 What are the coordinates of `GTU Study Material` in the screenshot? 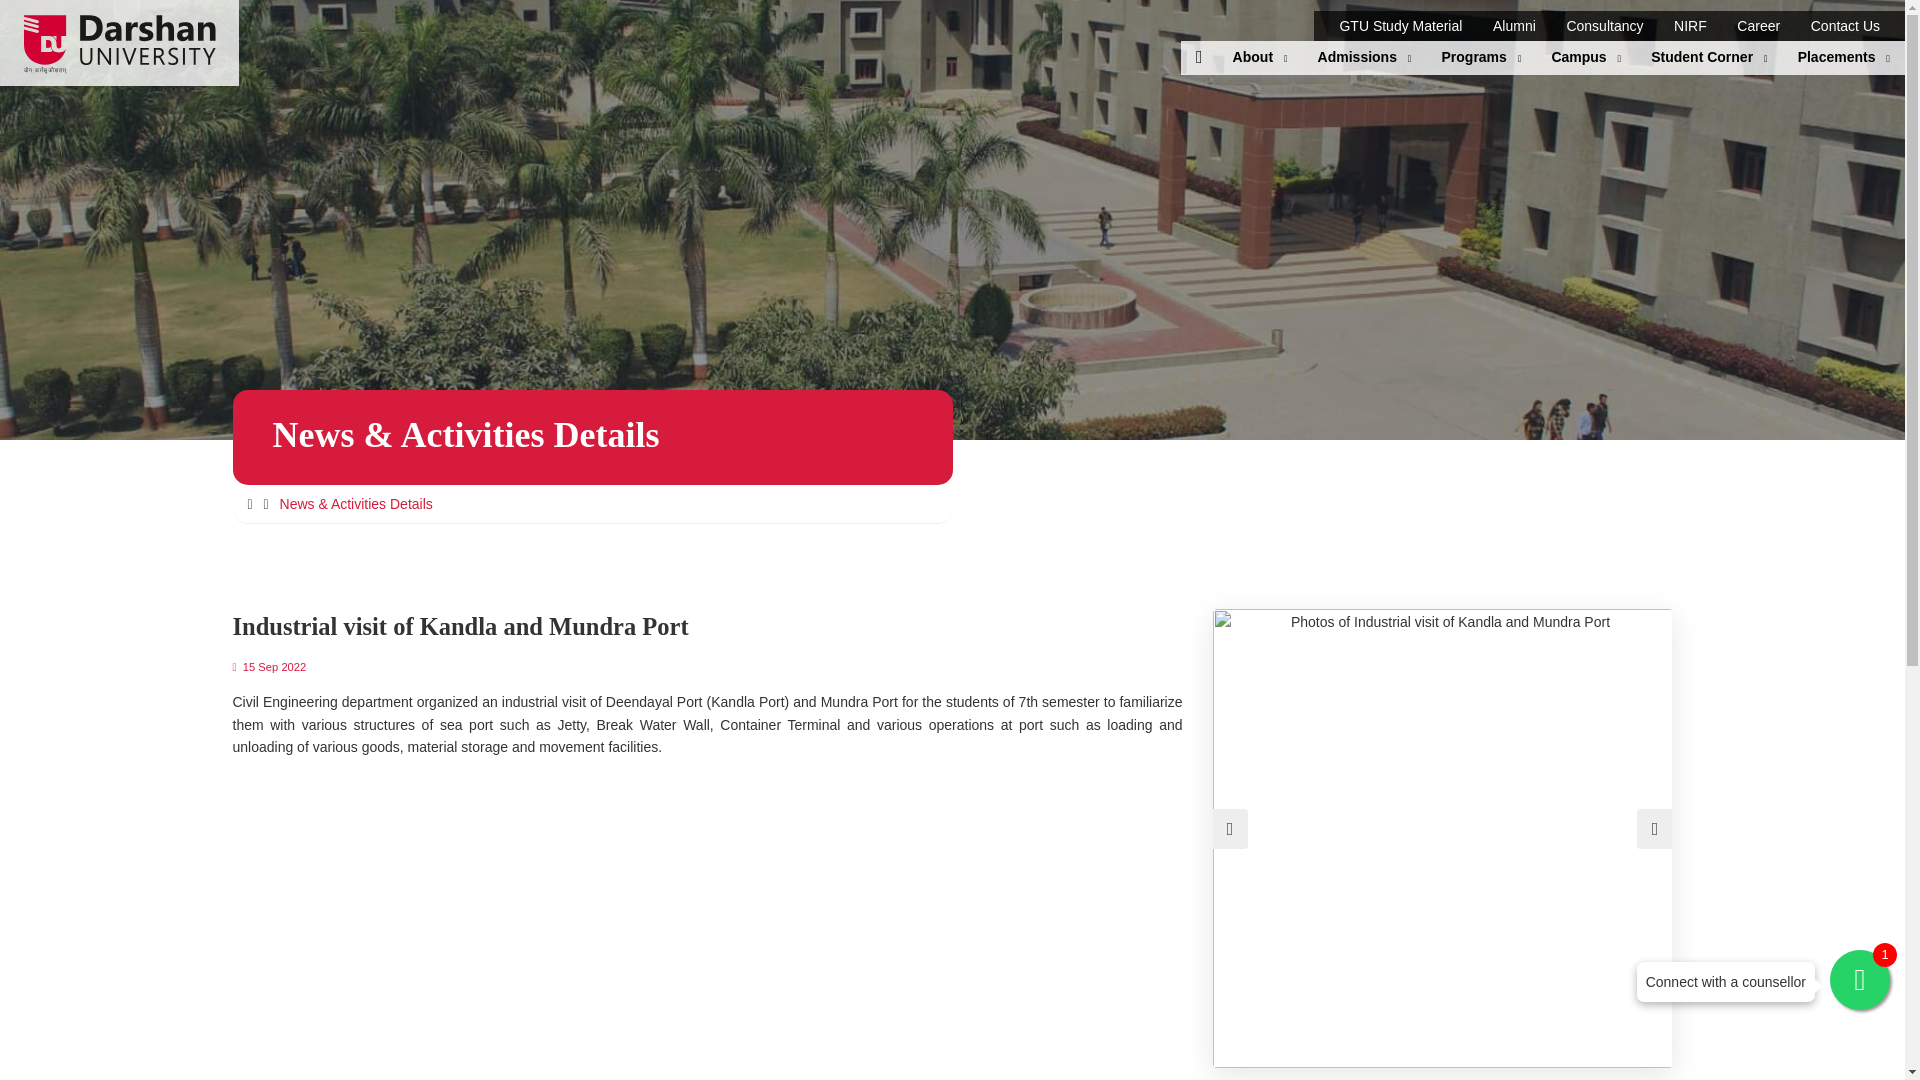 It's located at (1400, 26).